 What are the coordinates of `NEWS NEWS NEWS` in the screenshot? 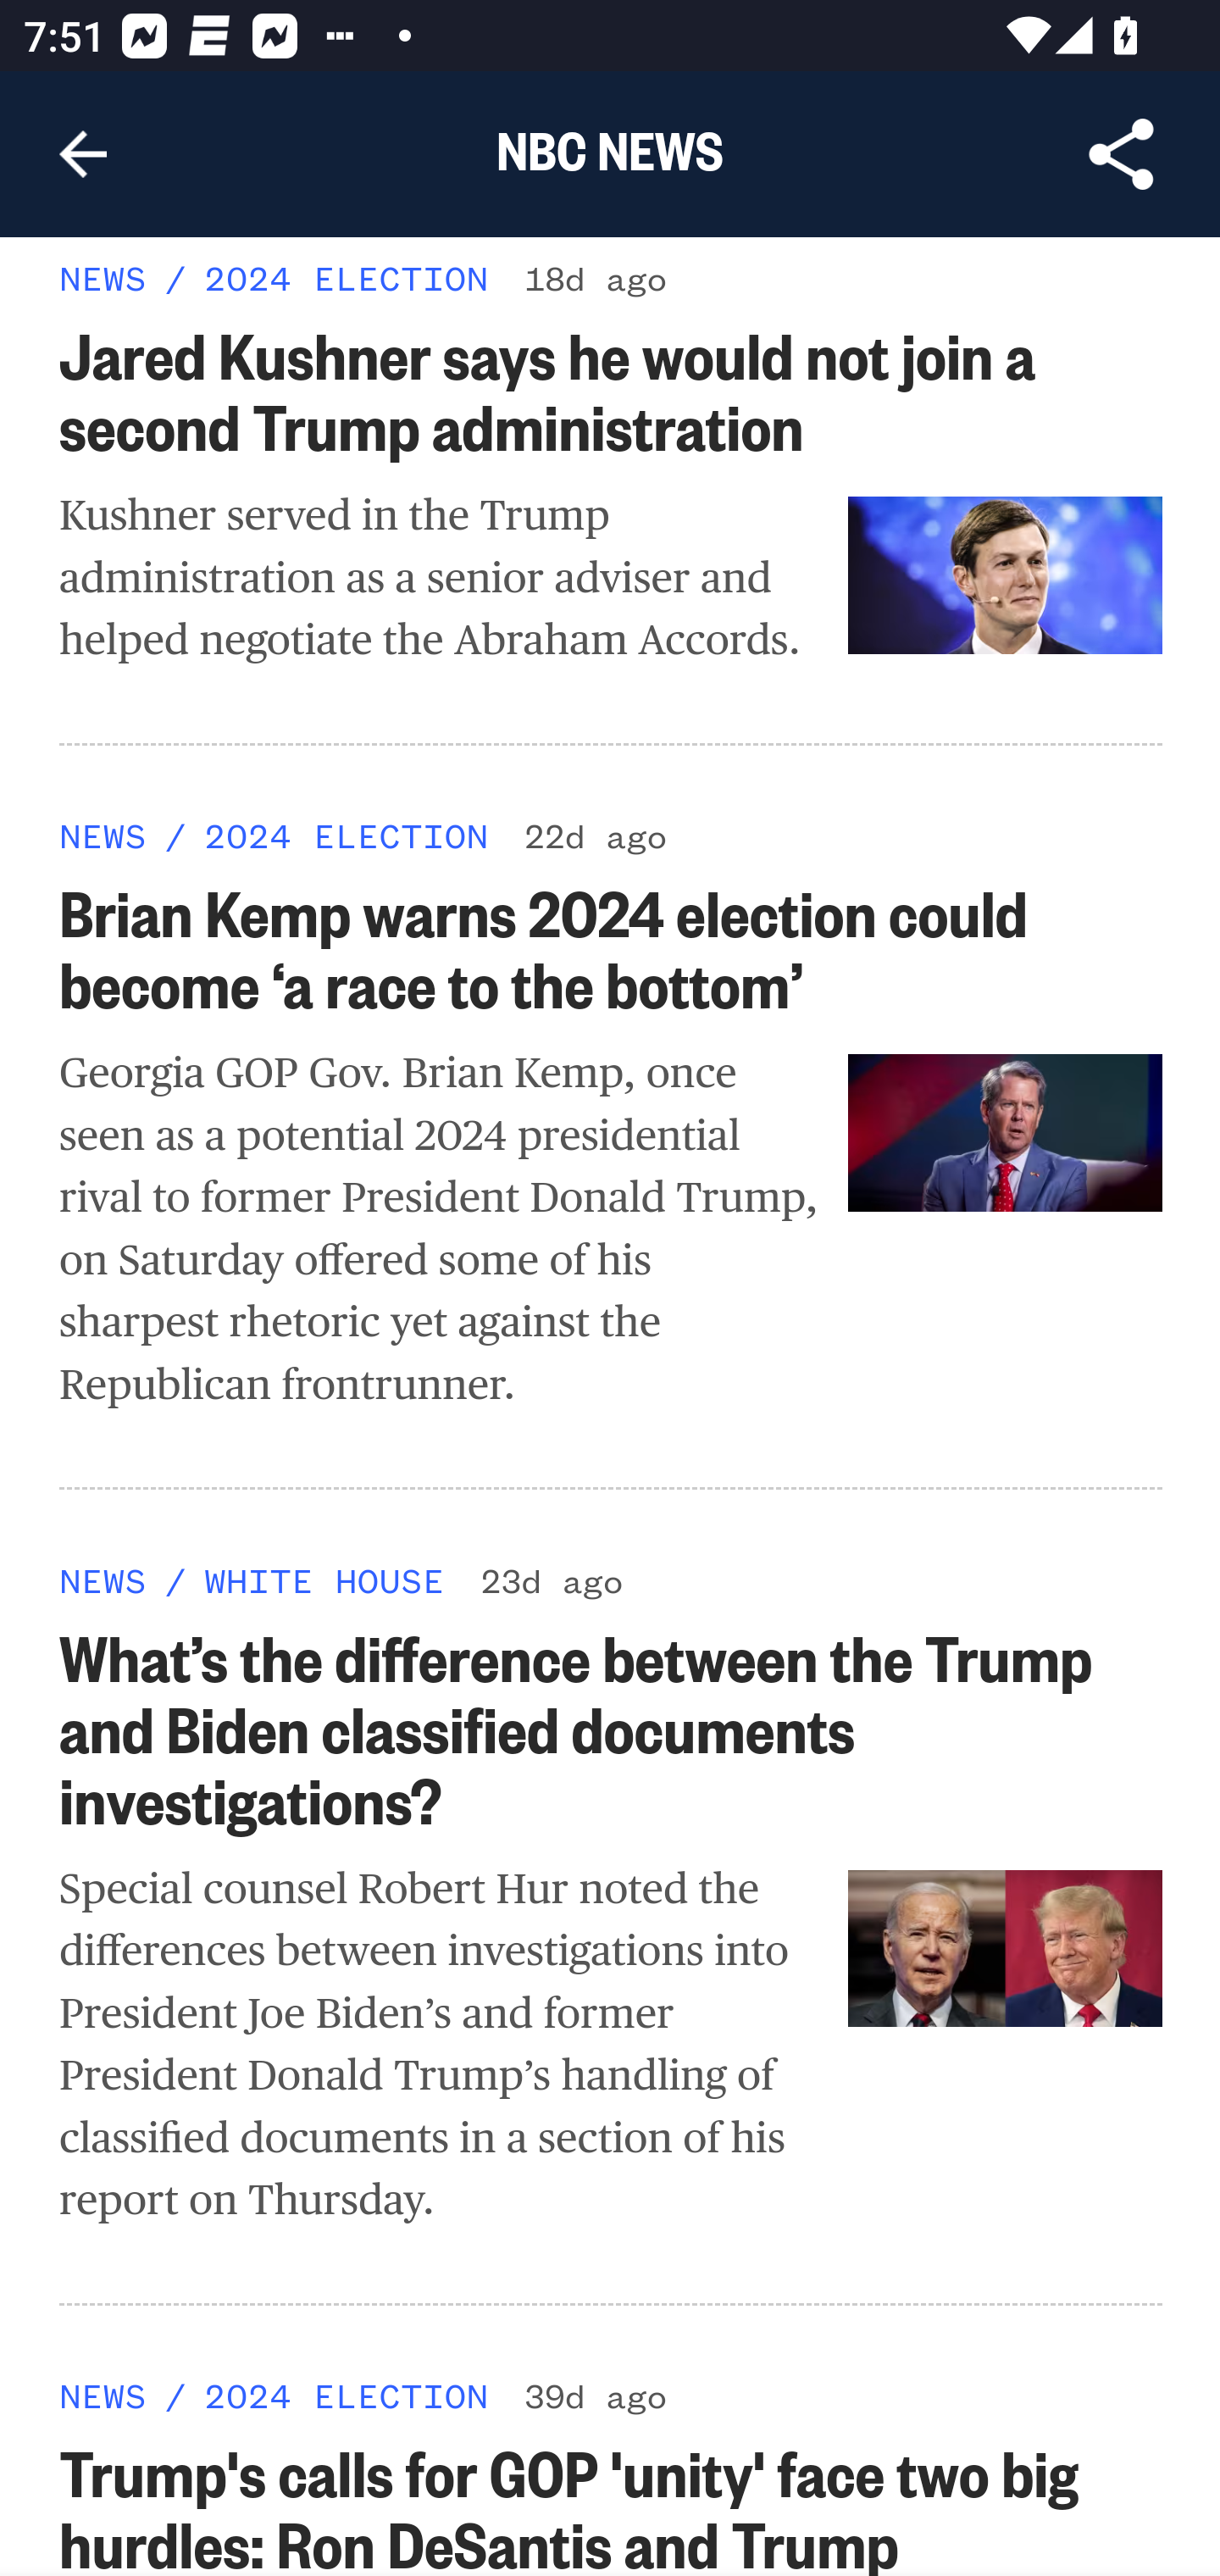 It's located at (103, 280).